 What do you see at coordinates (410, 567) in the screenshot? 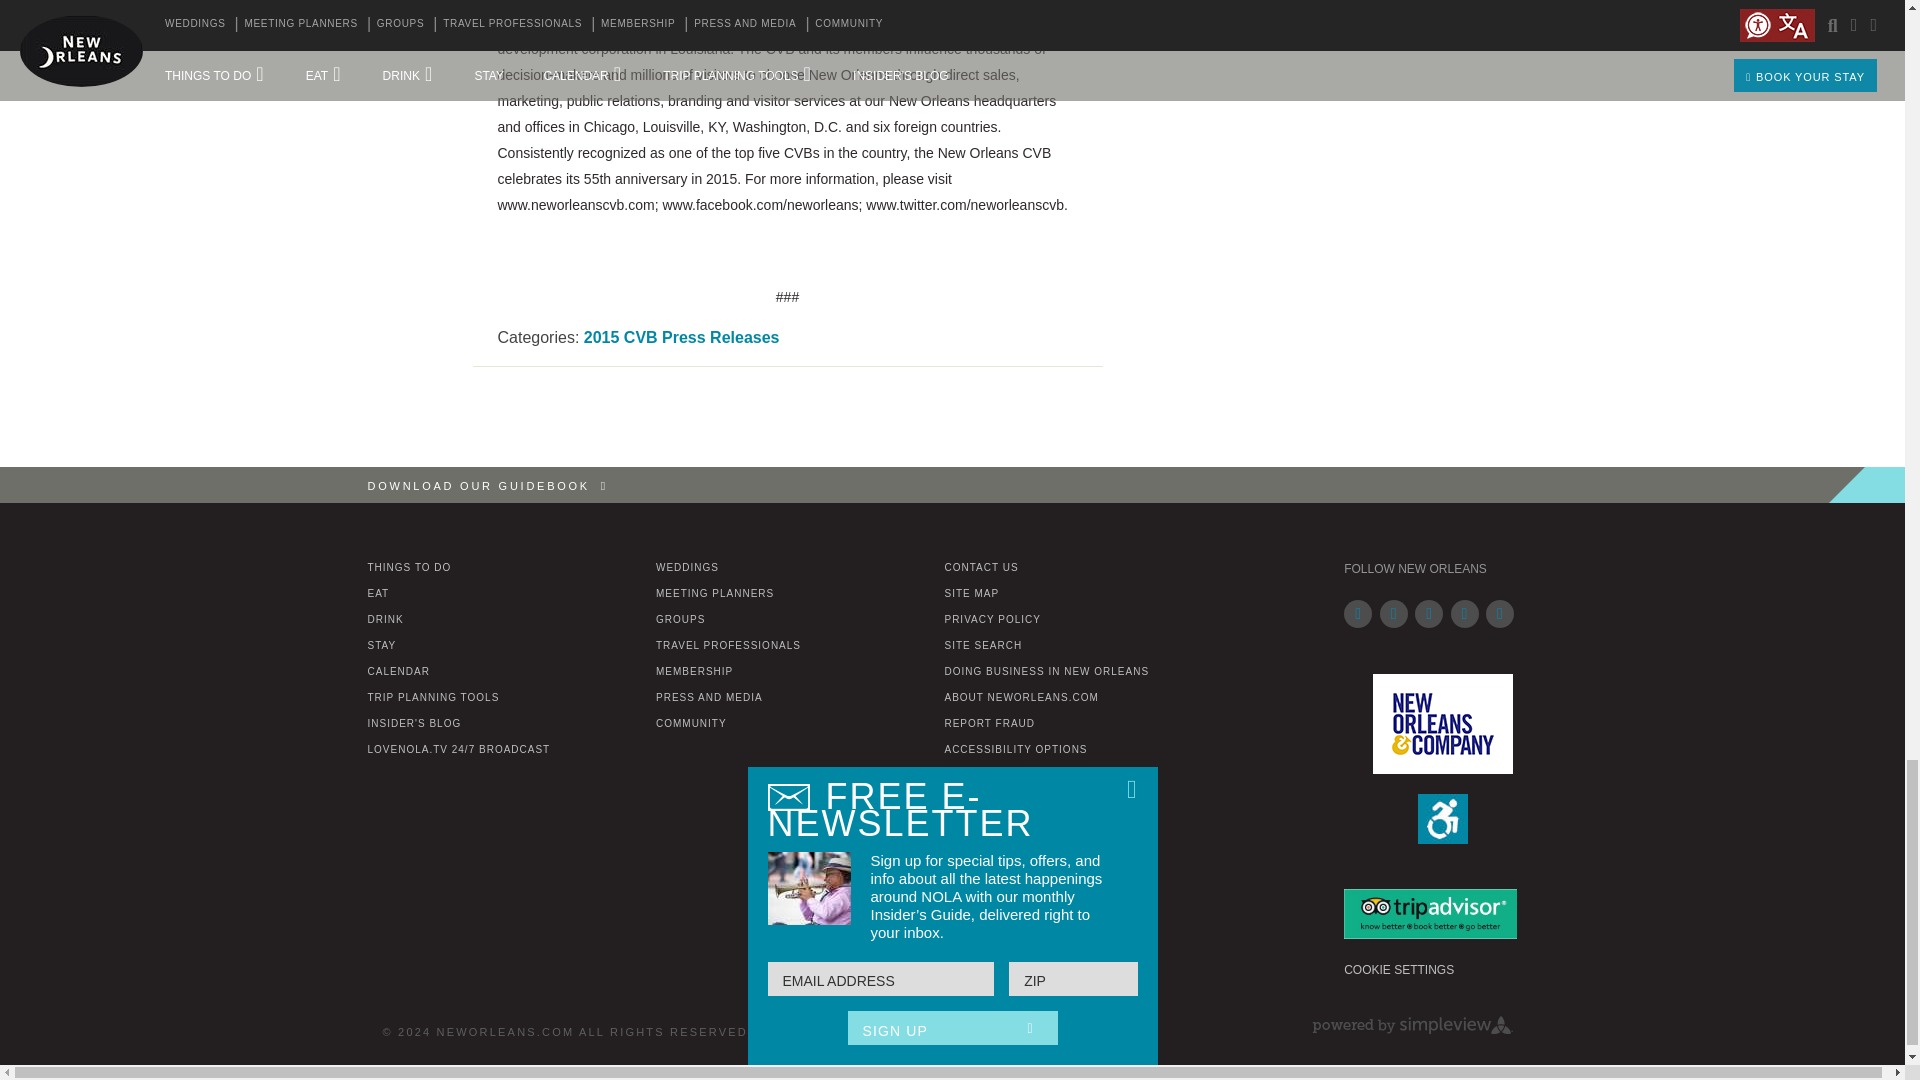
I see `Things to Do` at bounding box center [410, 567].